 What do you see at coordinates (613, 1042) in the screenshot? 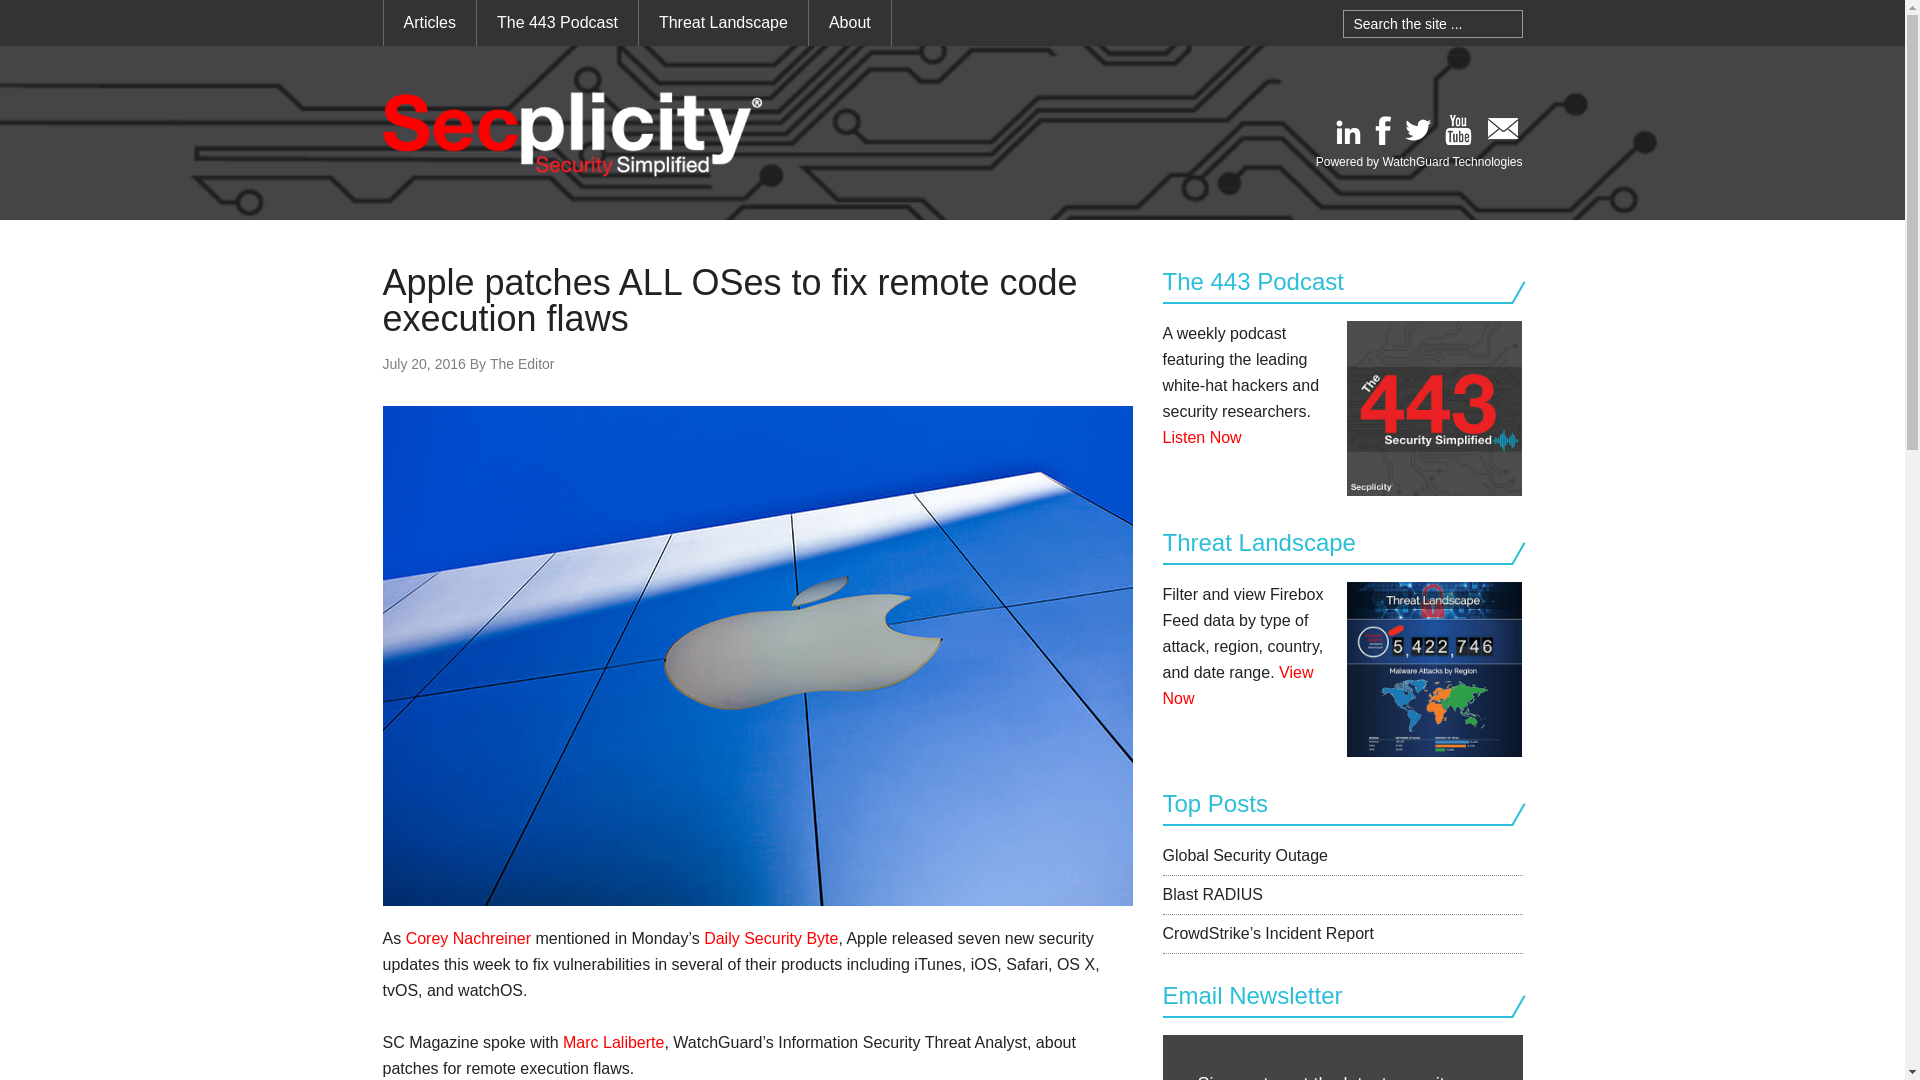
I see `Marc Laliberte` at bounding box center [613, 1042].